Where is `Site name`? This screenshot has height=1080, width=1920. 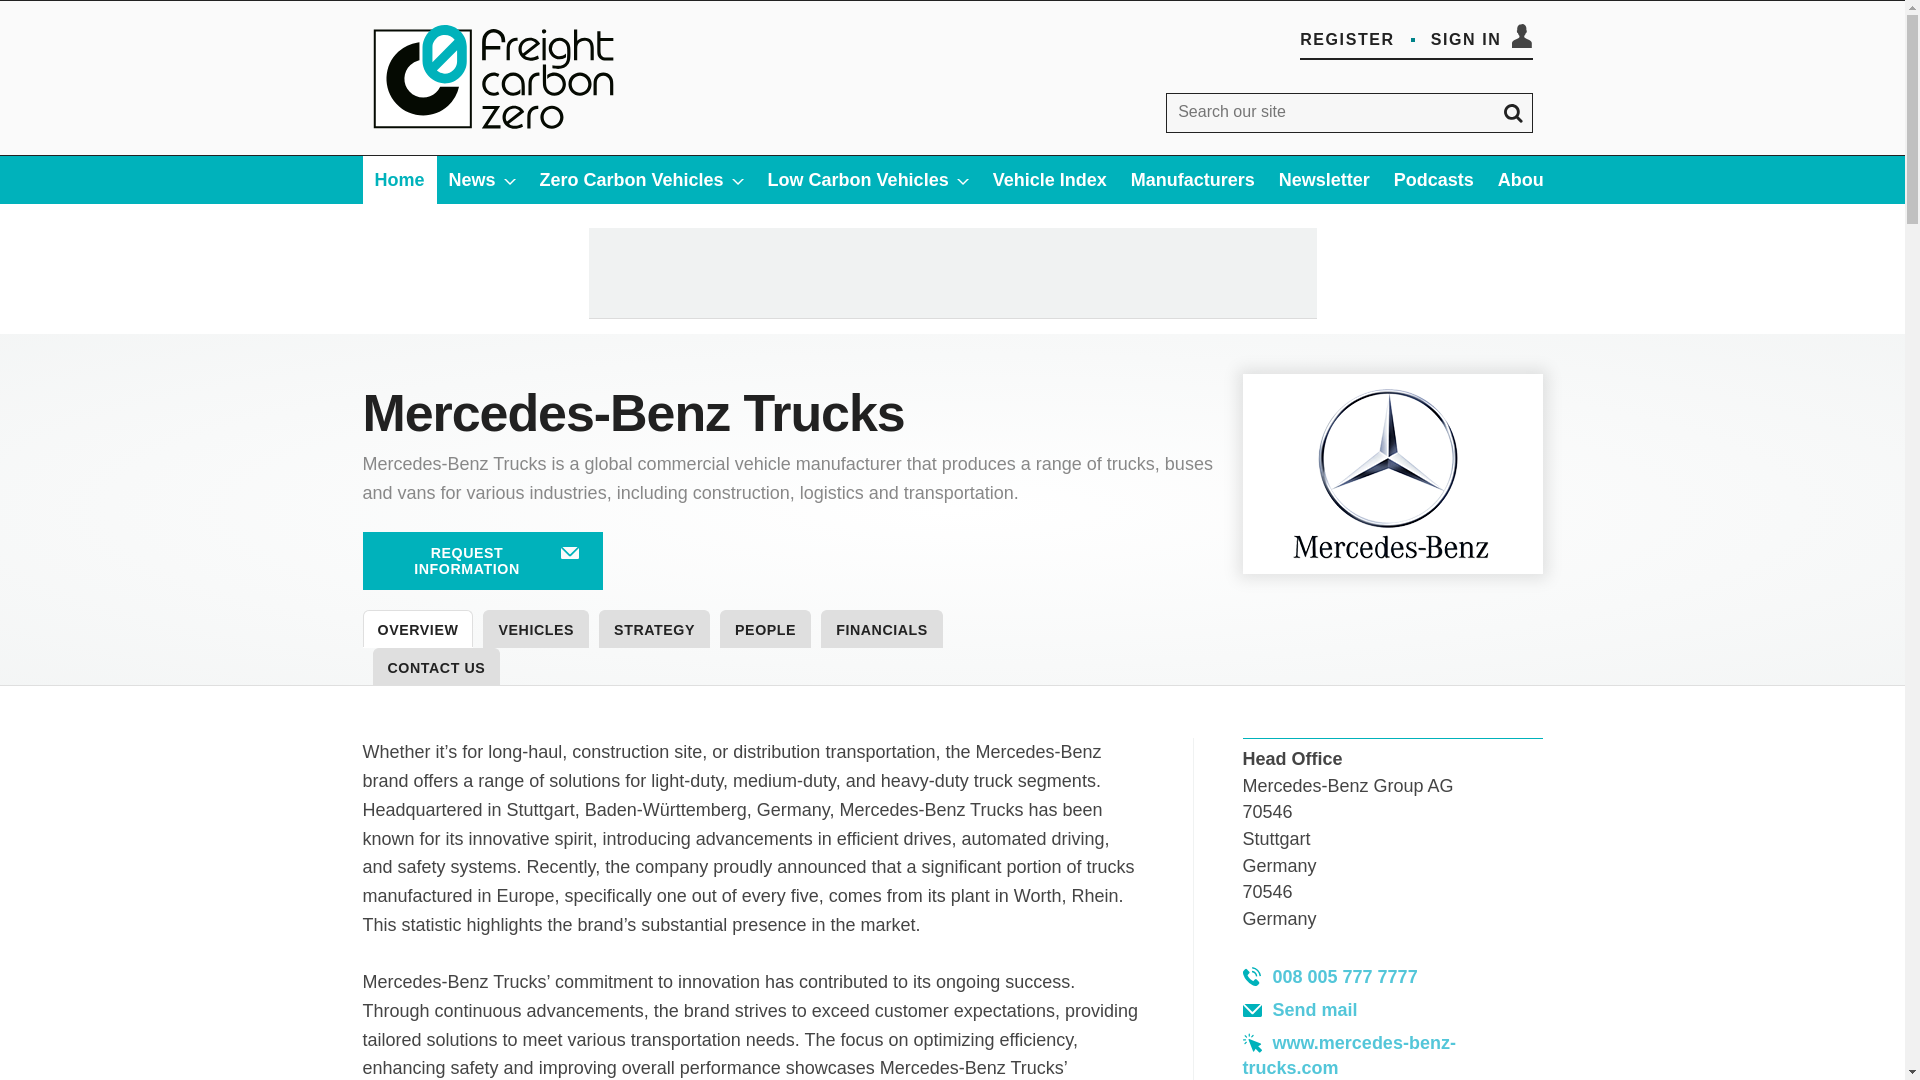 Site name is located at coordinates (494, 135).